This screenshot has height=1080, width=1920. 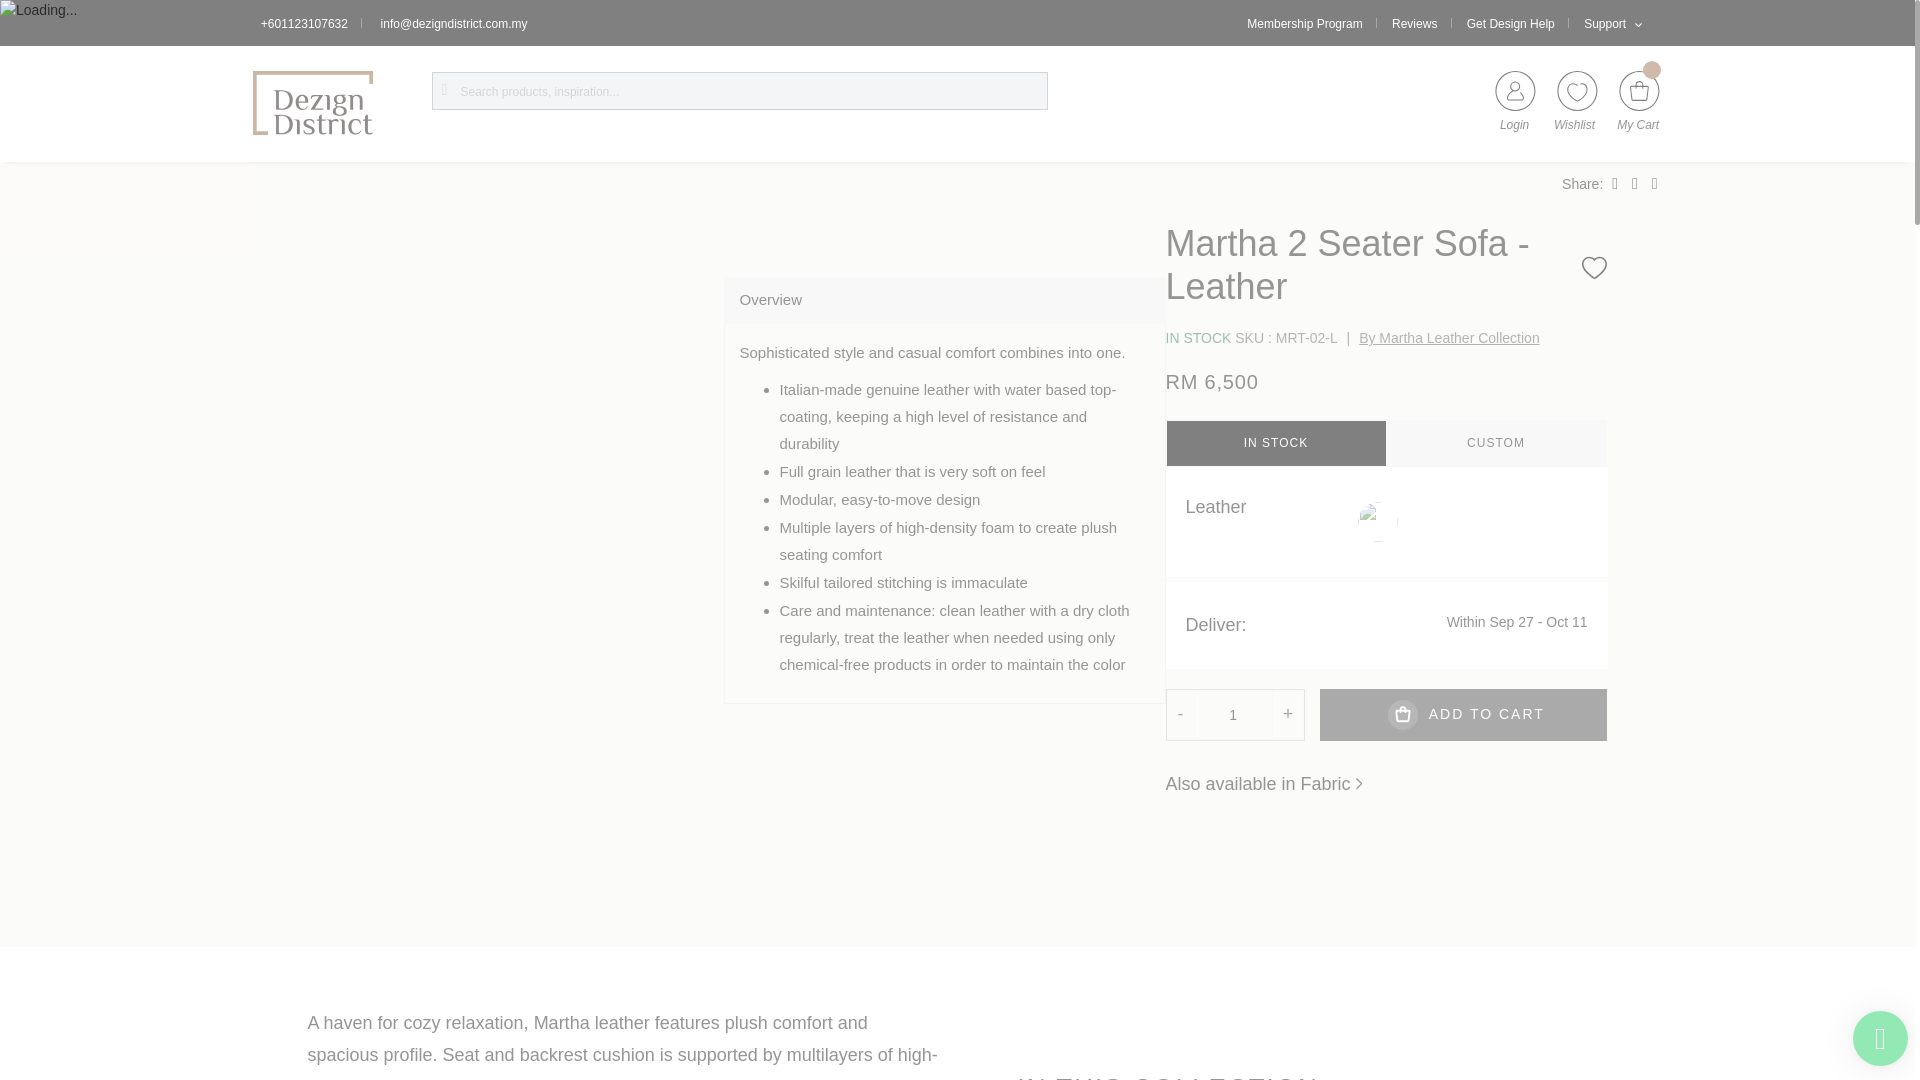 I want to click on logo, so click(x=312, y=103).